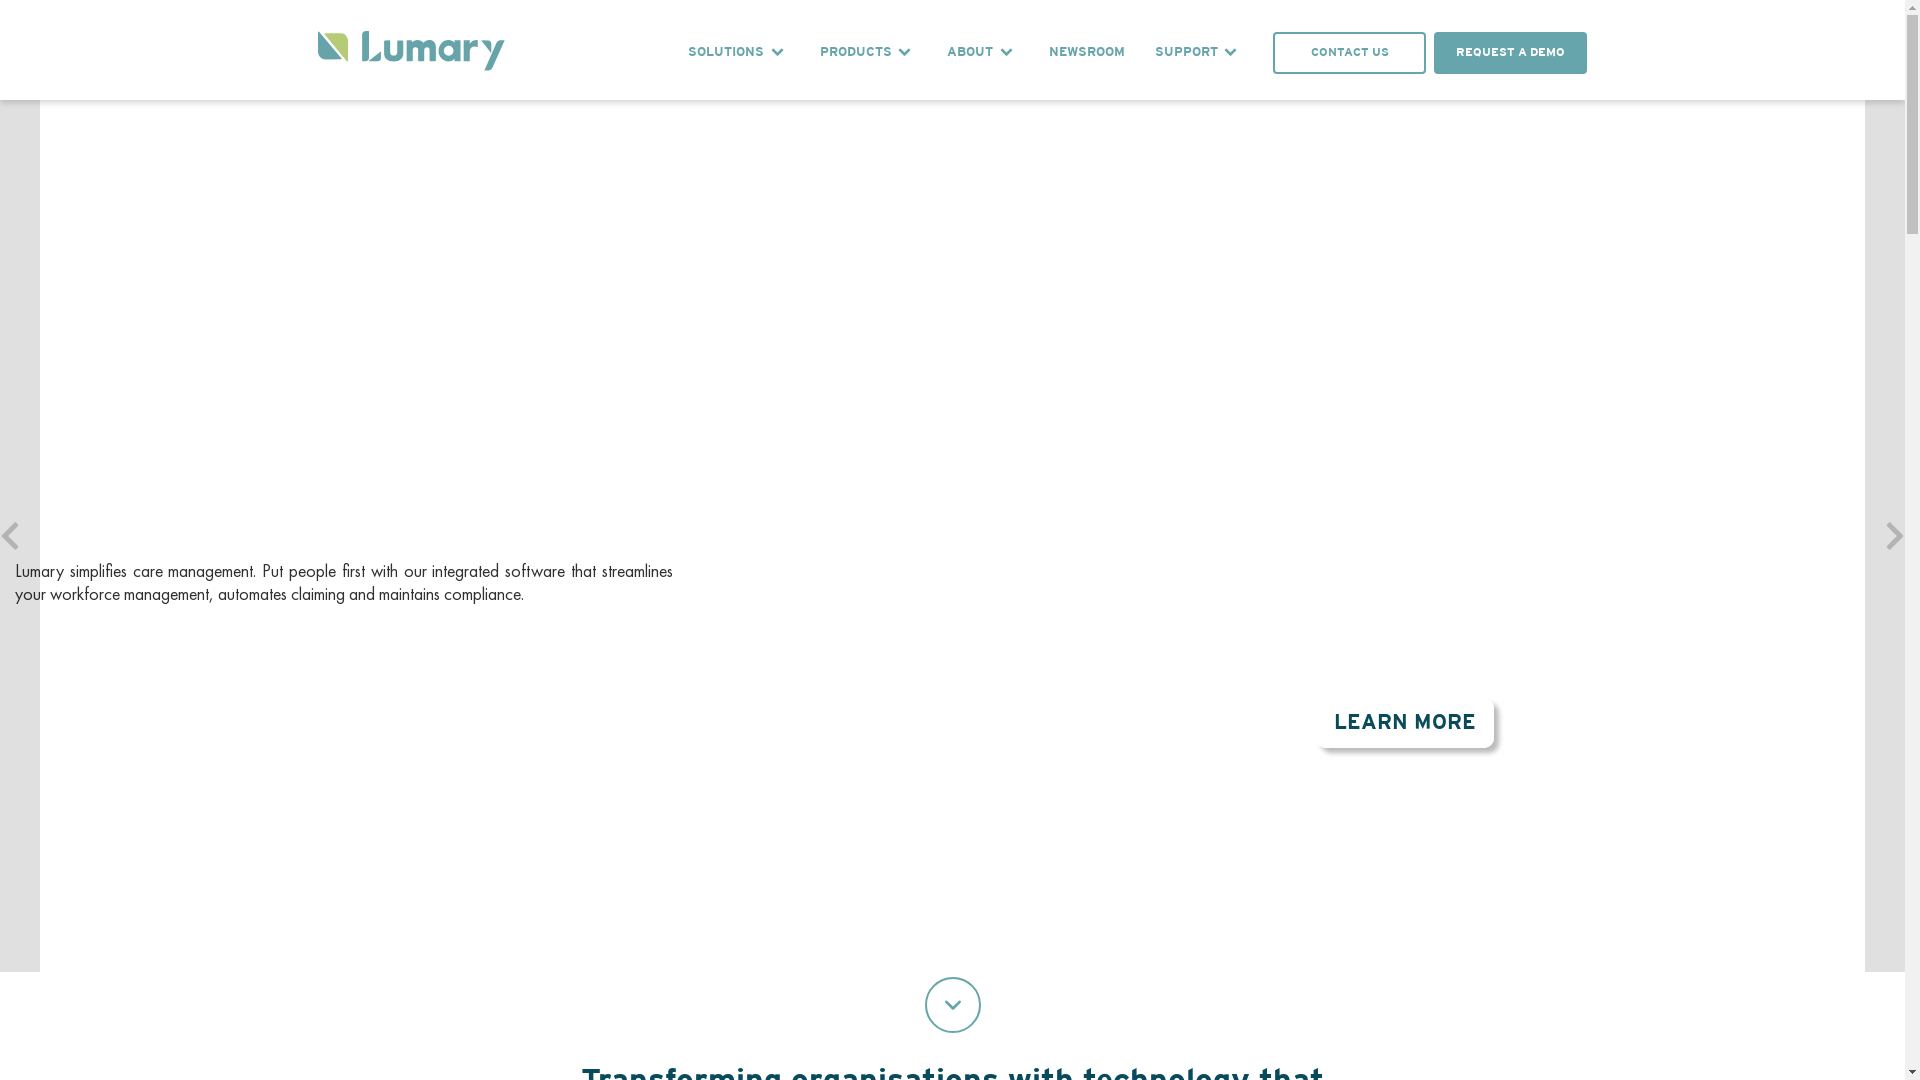 The height and width of the screenshot is (1080, 1920). Describe the element at coordinates (1405, 722) in the screenshot. I see `LEARN MORE` at that location.